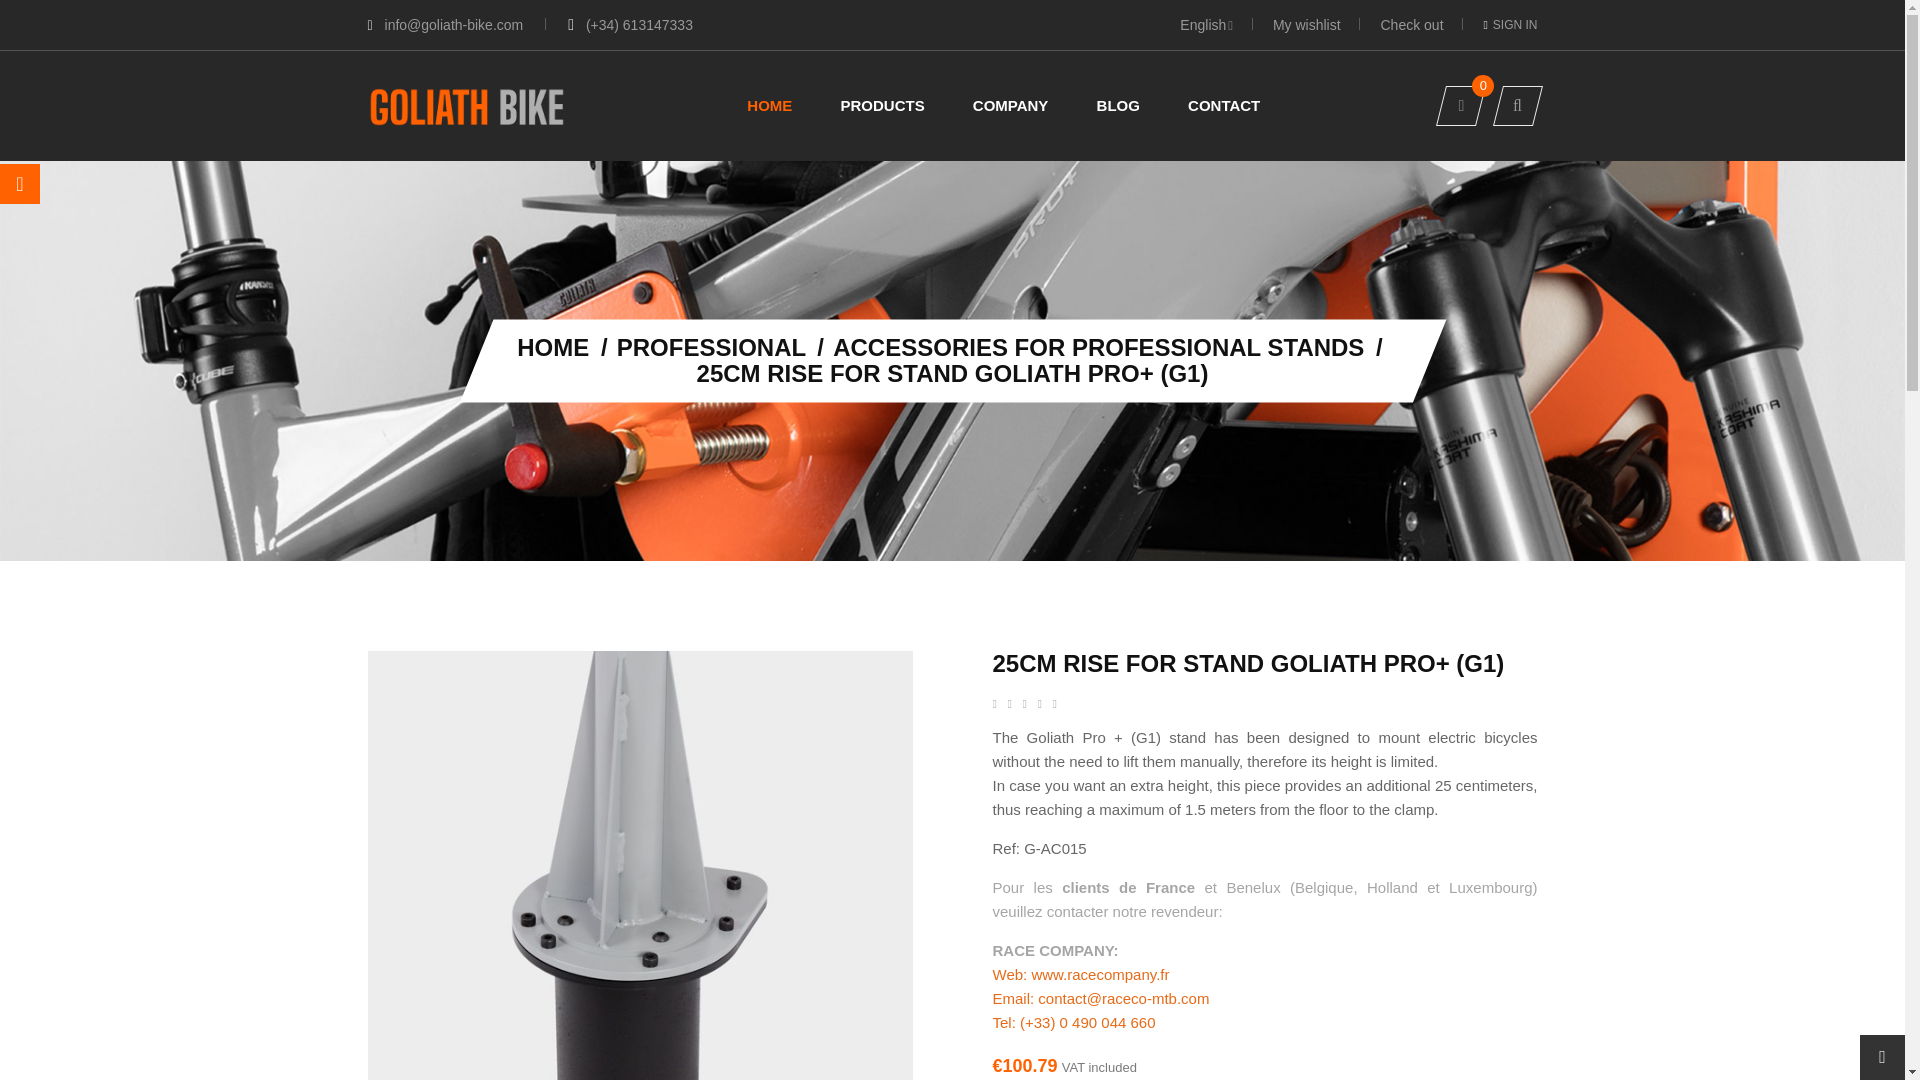 Image resolution: width=1920 pixels, height=1080 pixels. What do you see at coordinates (1010, 105) in the screenshot?
I see `COMPANY` at bounding box center [1010, 105].